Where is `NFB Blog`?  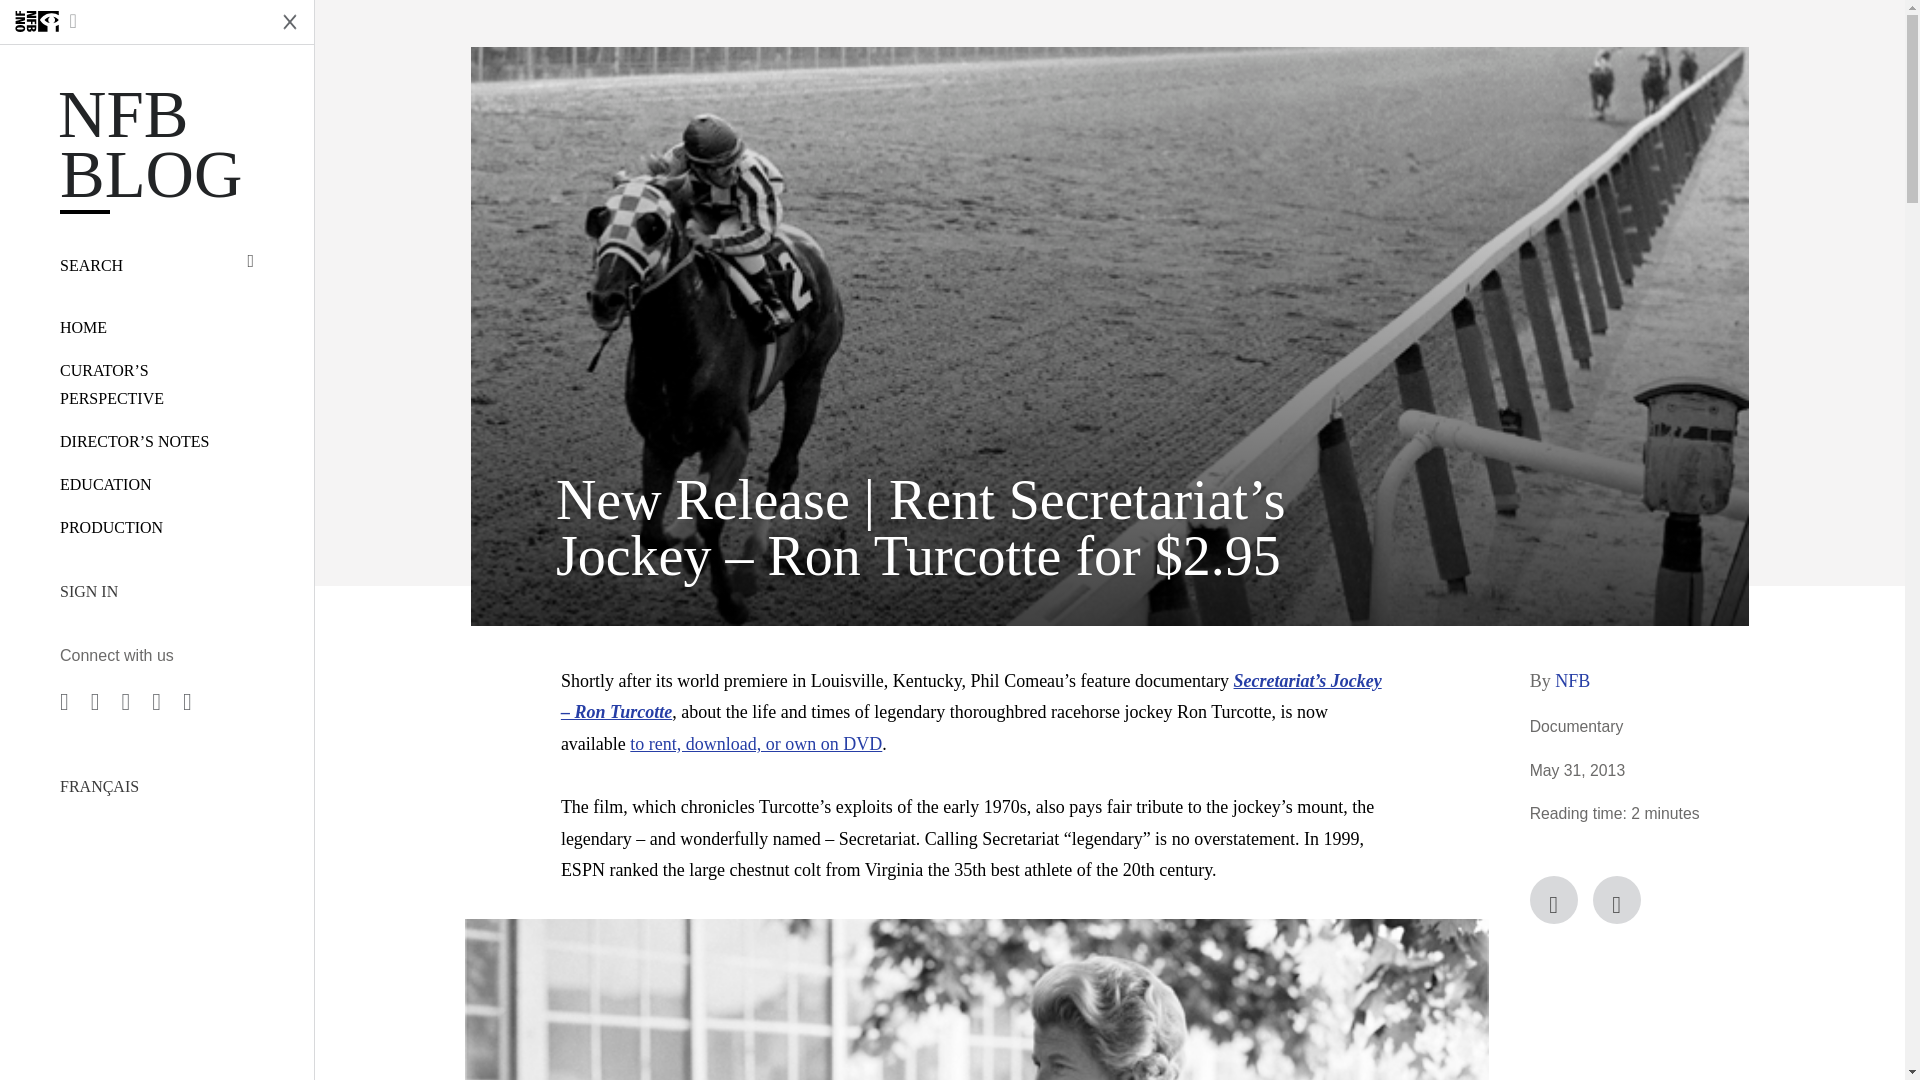
NFB Blog is located at coordinates (156, 144).